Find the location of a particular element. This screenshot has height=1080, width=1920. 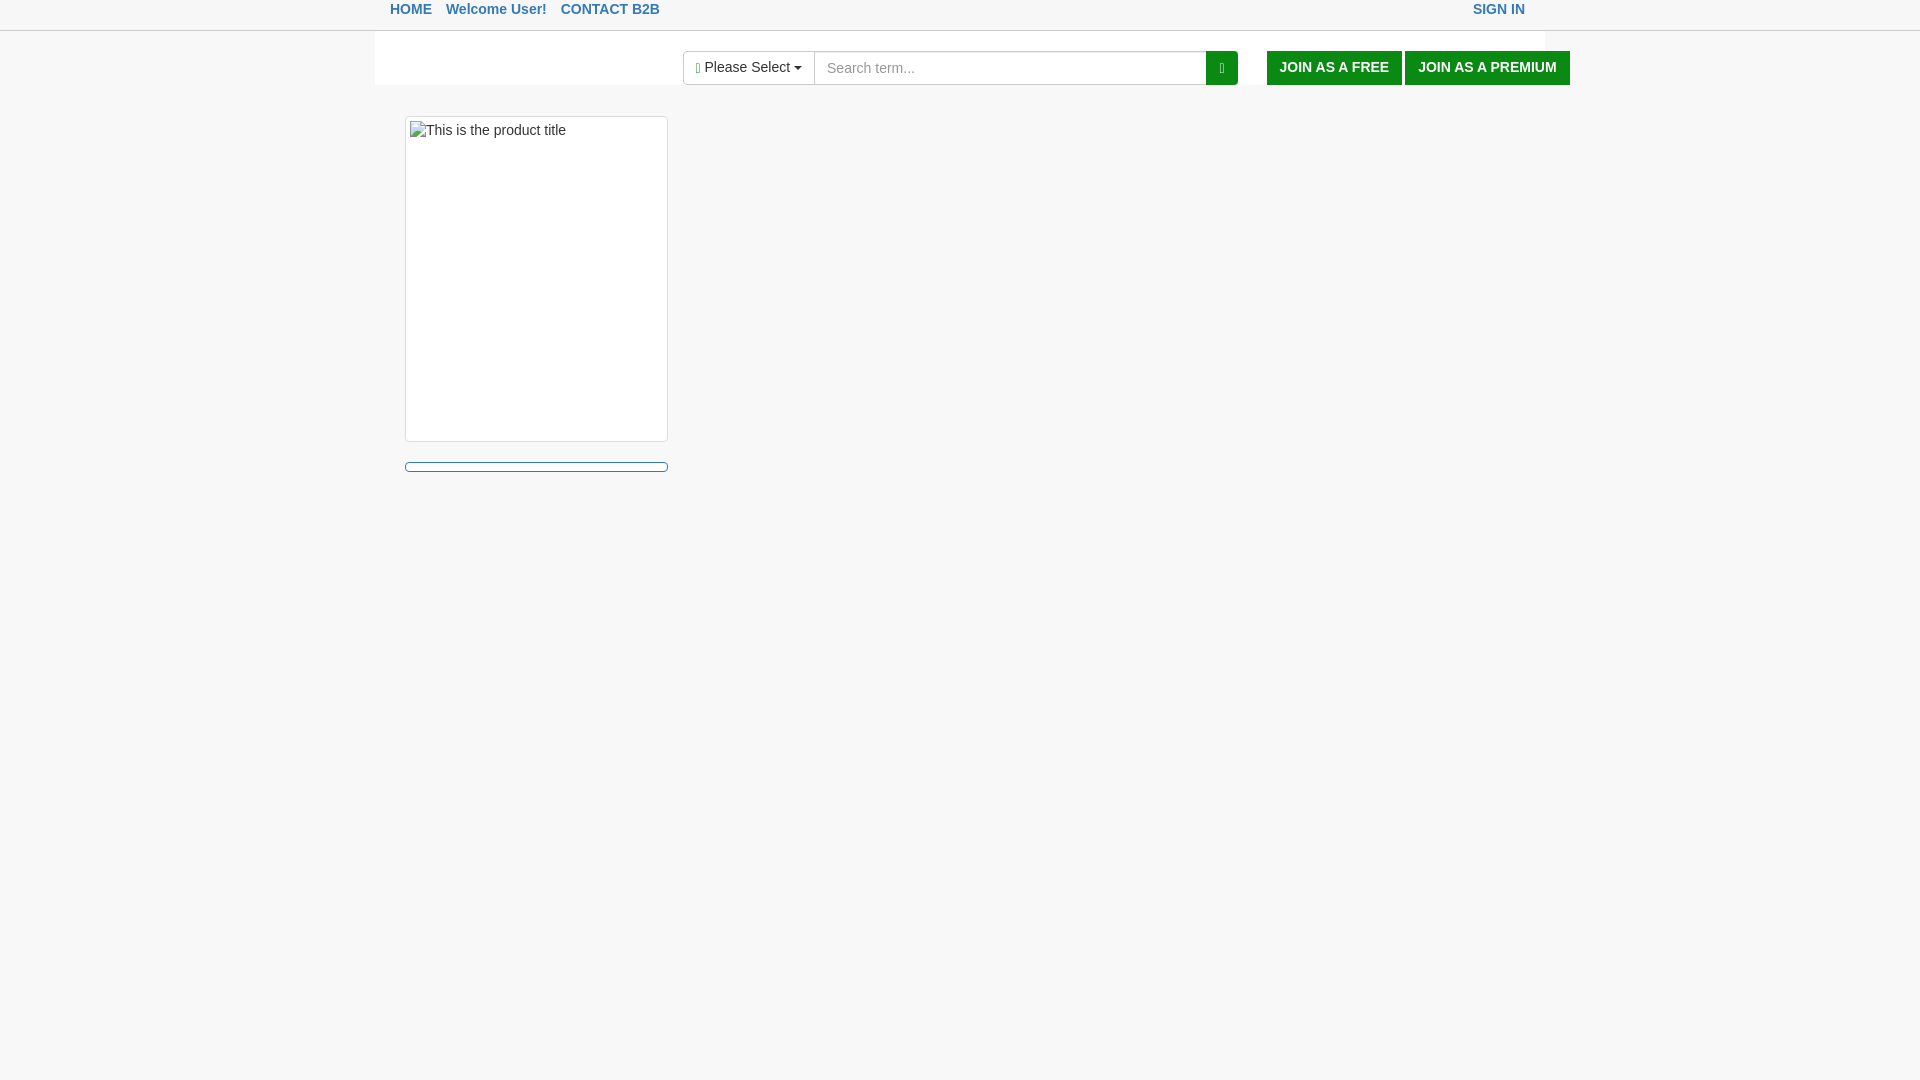

JOIN AS A PREMIUM is located at coordinates (1486, 68).